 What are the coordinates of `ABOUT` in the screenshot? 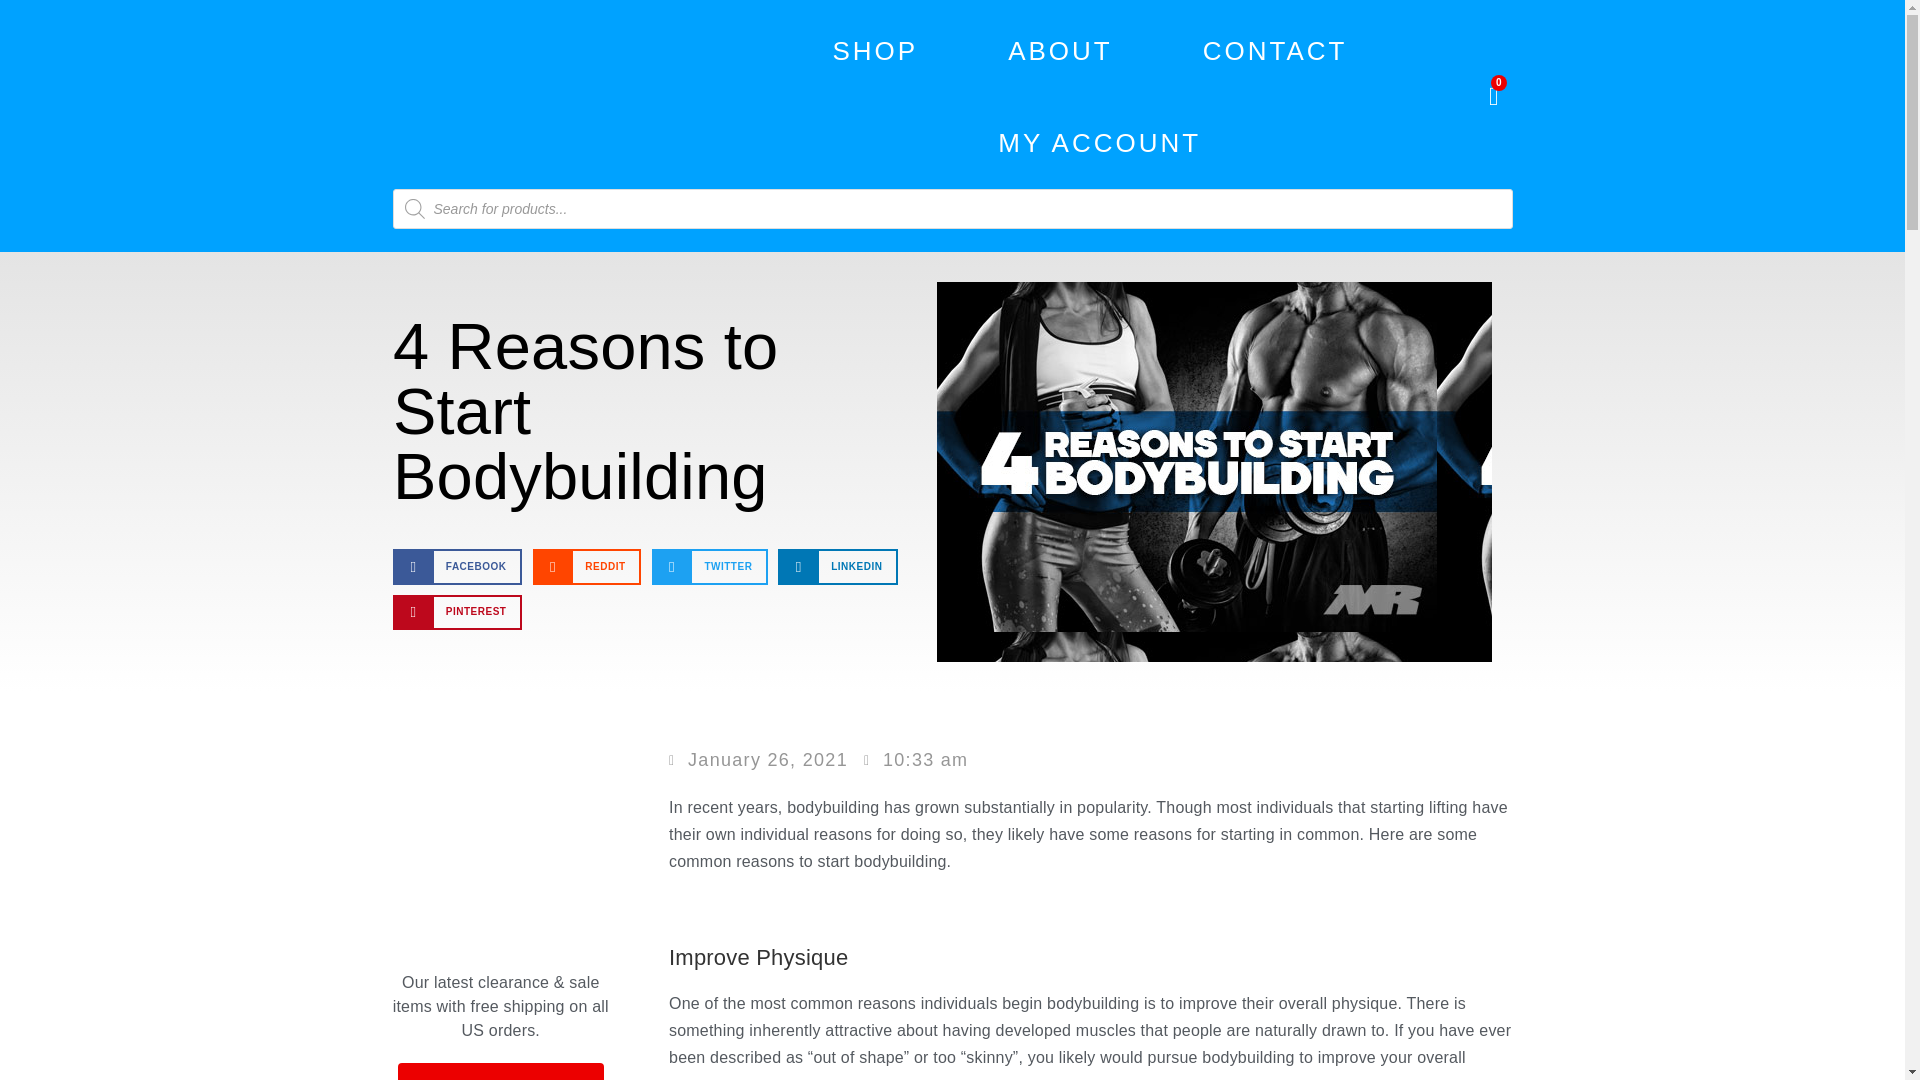 It's located at (1060, 51).